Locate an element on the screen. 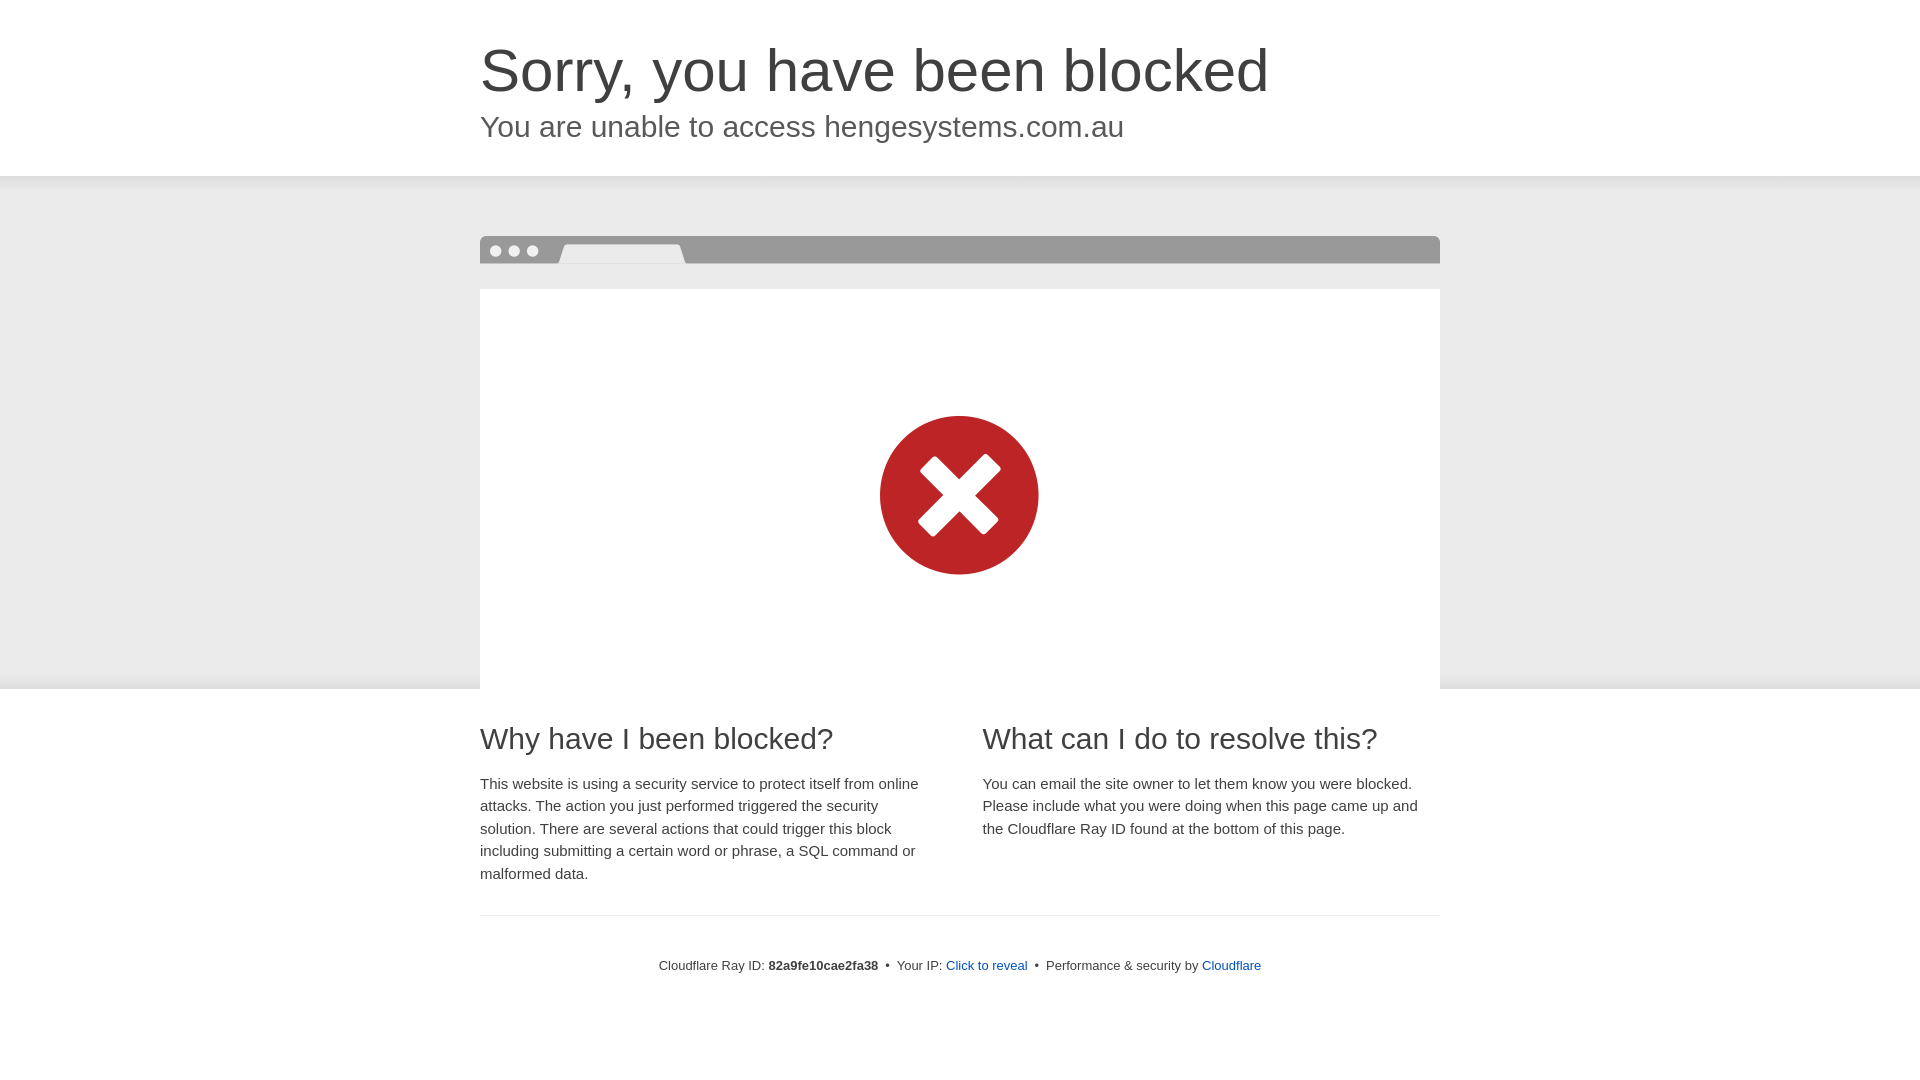 The height and width of the screenshot is (1080, 1920). Cloudflare is located at coordinates (1232, 966).